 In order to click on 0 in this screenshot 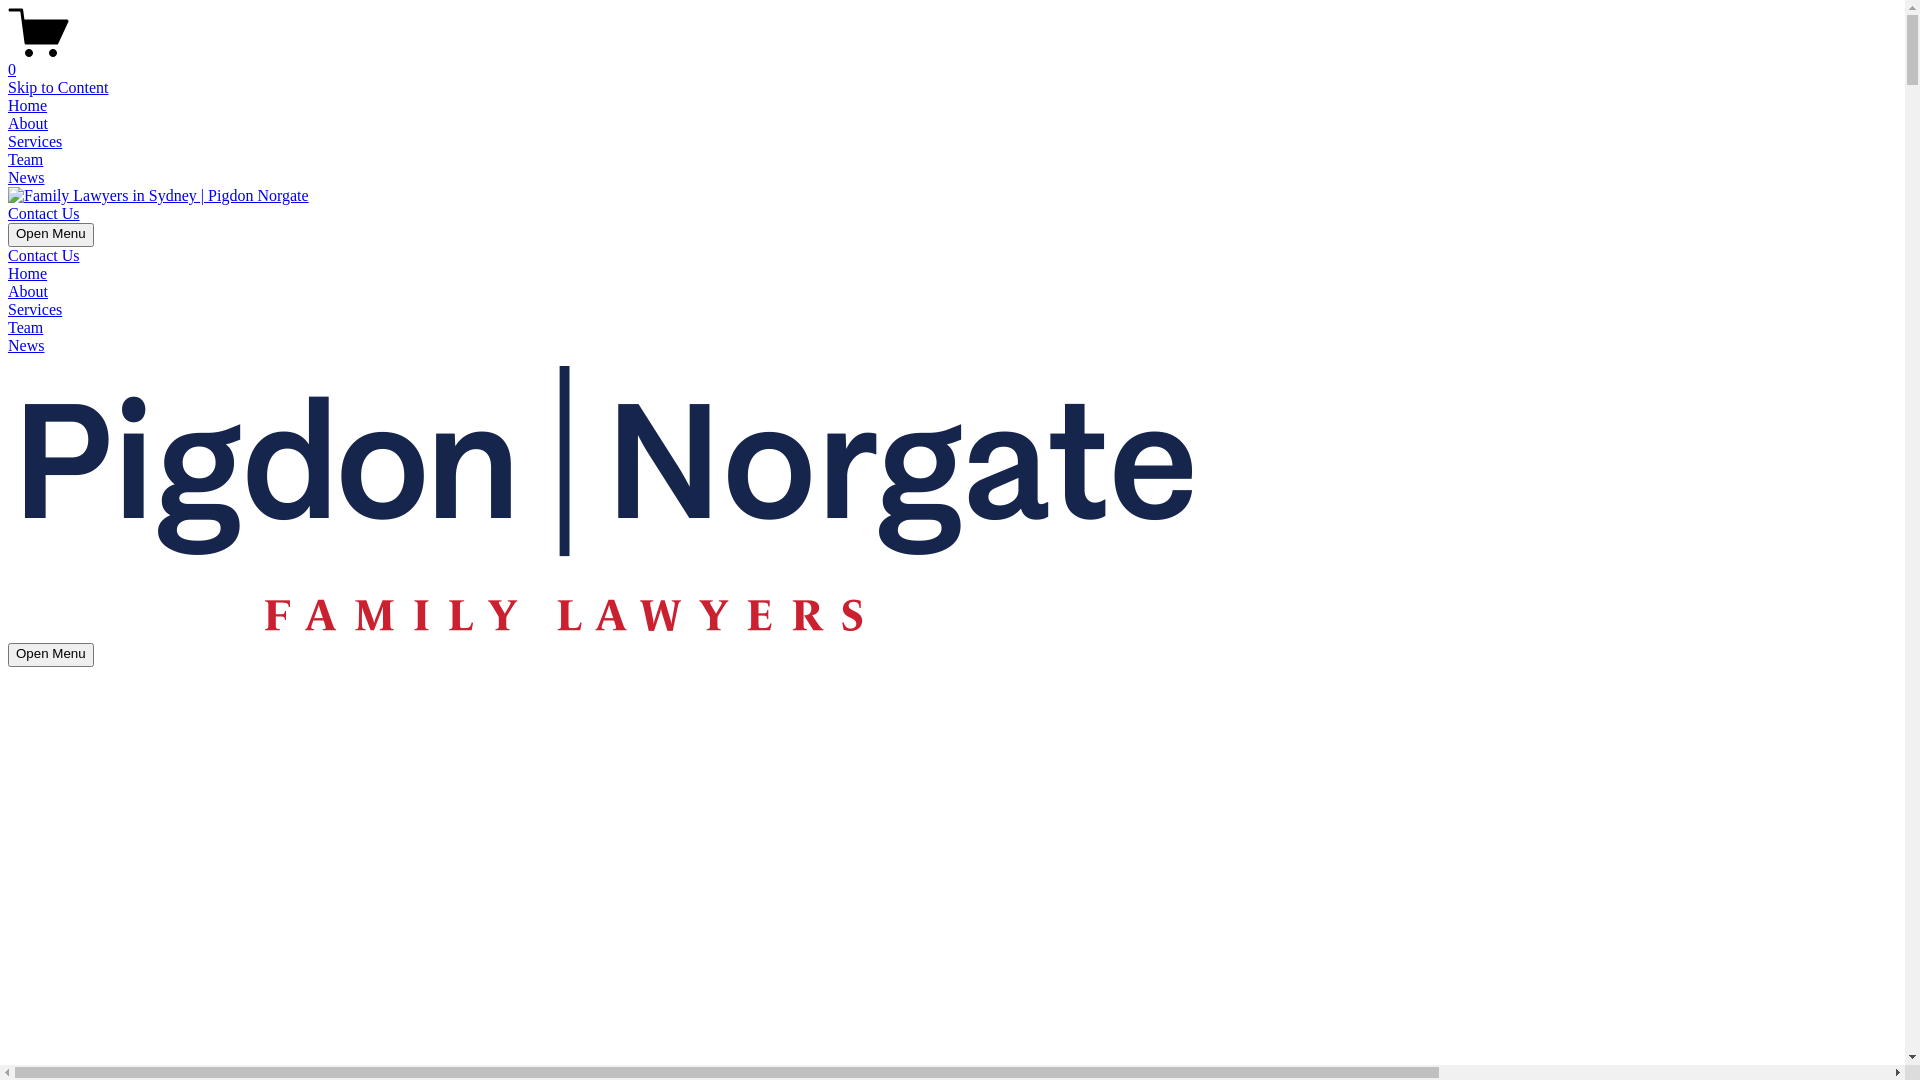, I will do `click(952, 61)`.